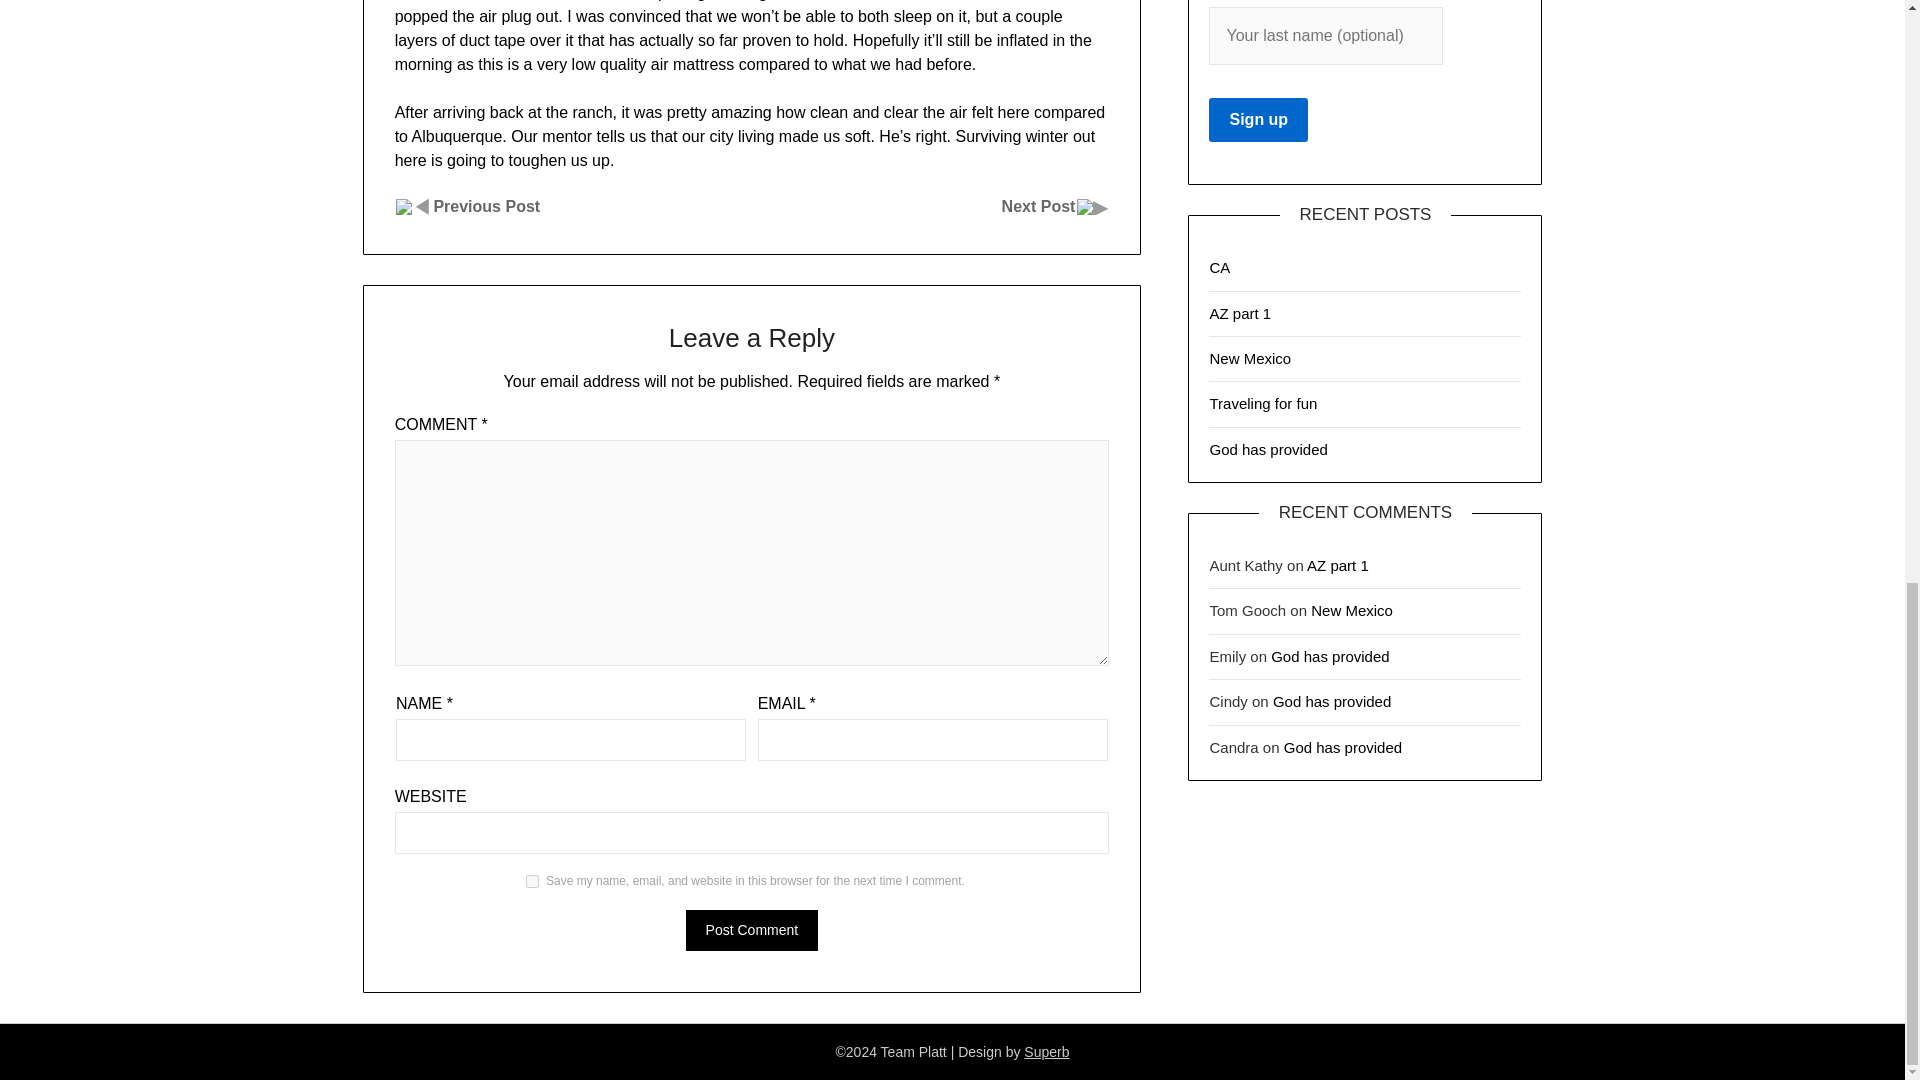  I want to click on Post Comment, so click(752, 930).